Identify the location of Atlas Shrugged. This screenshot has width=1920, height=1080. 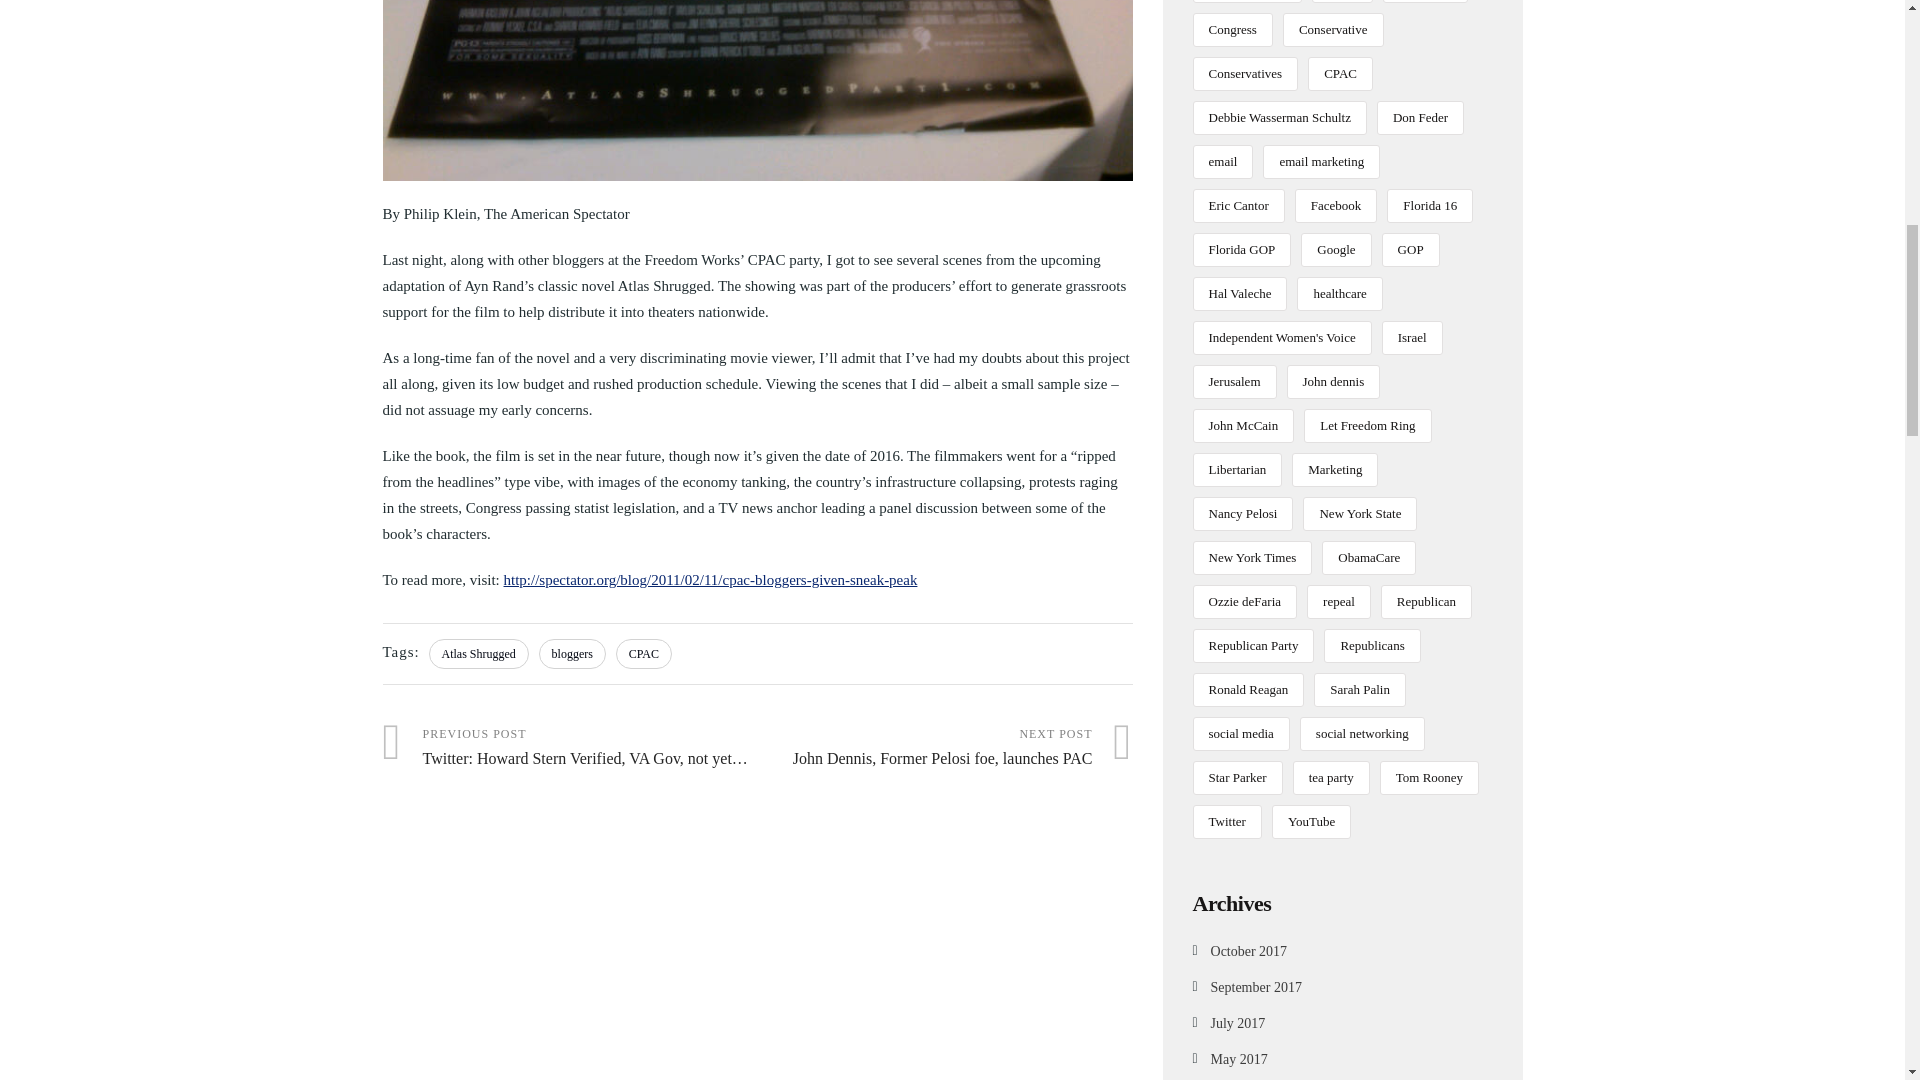
(1232, 30).